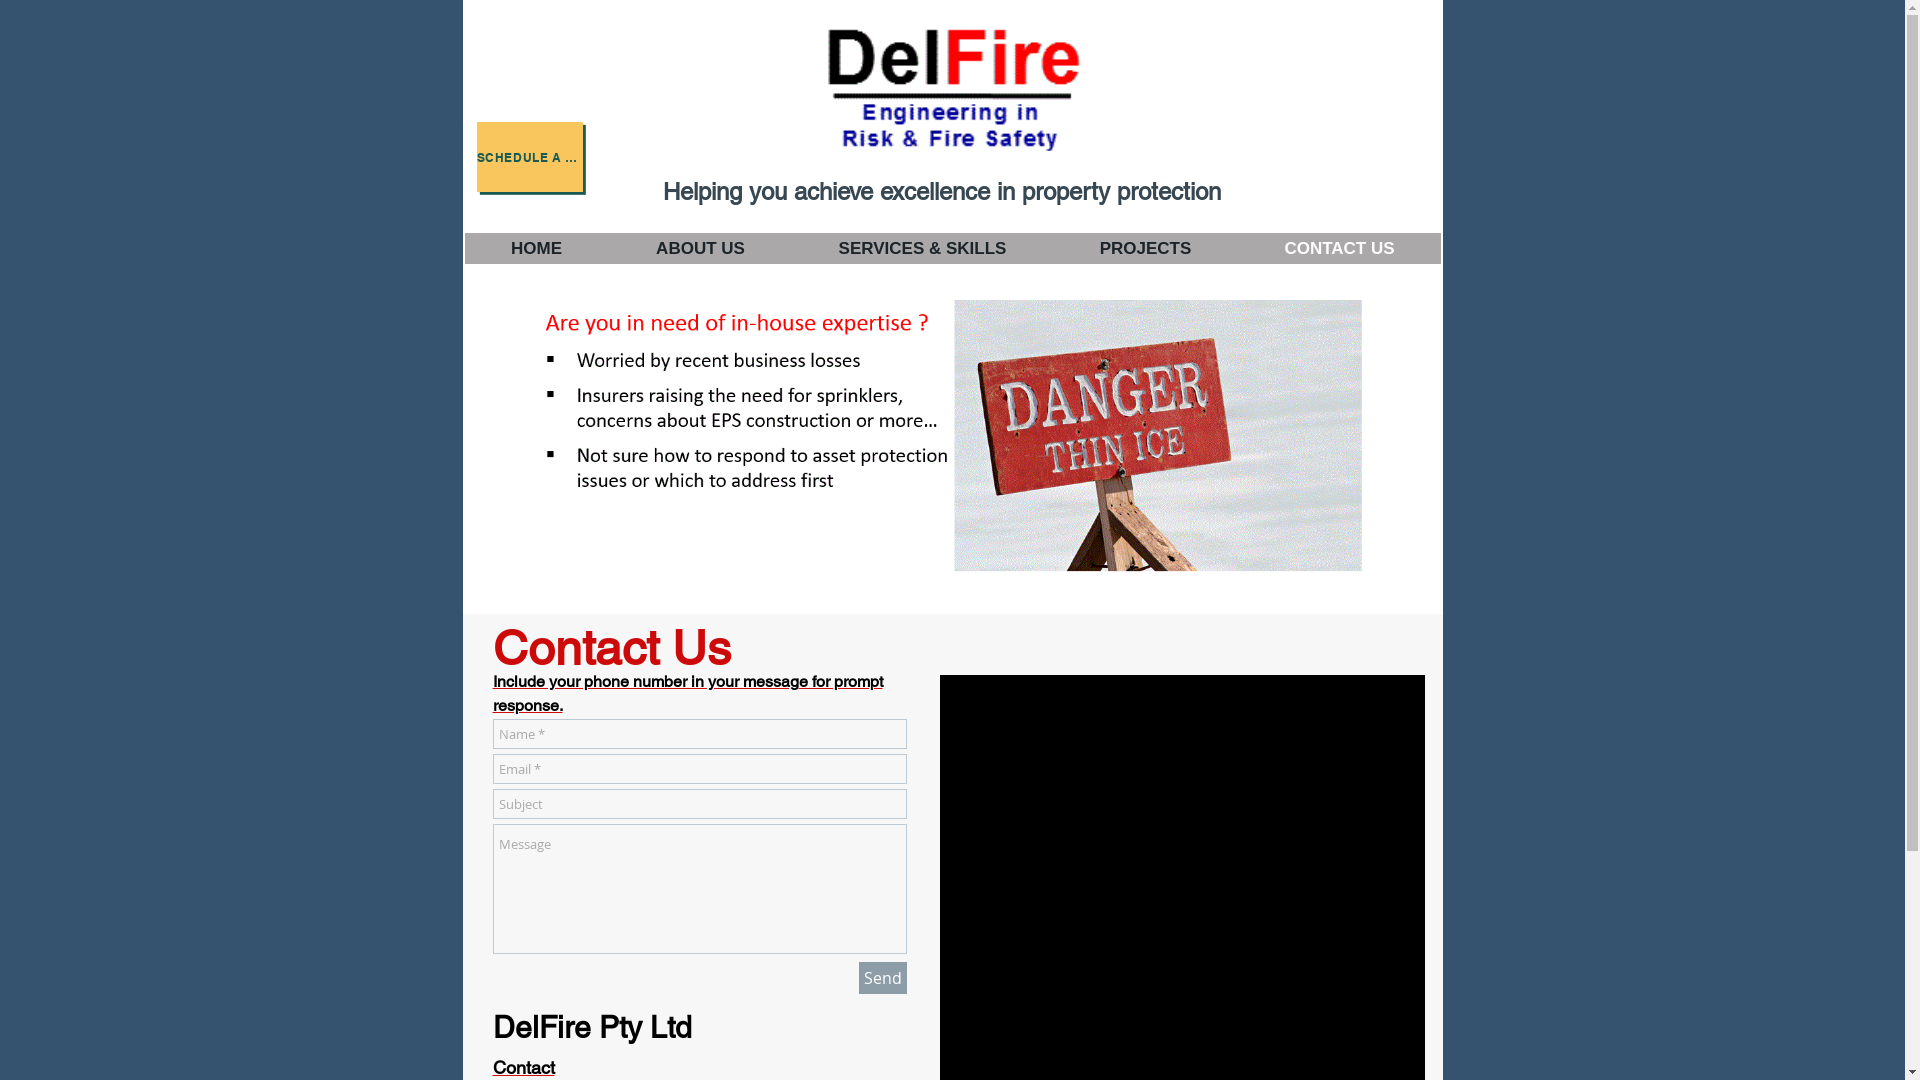  I want to click on SERVICES & SKILLS, so click(922, 248).